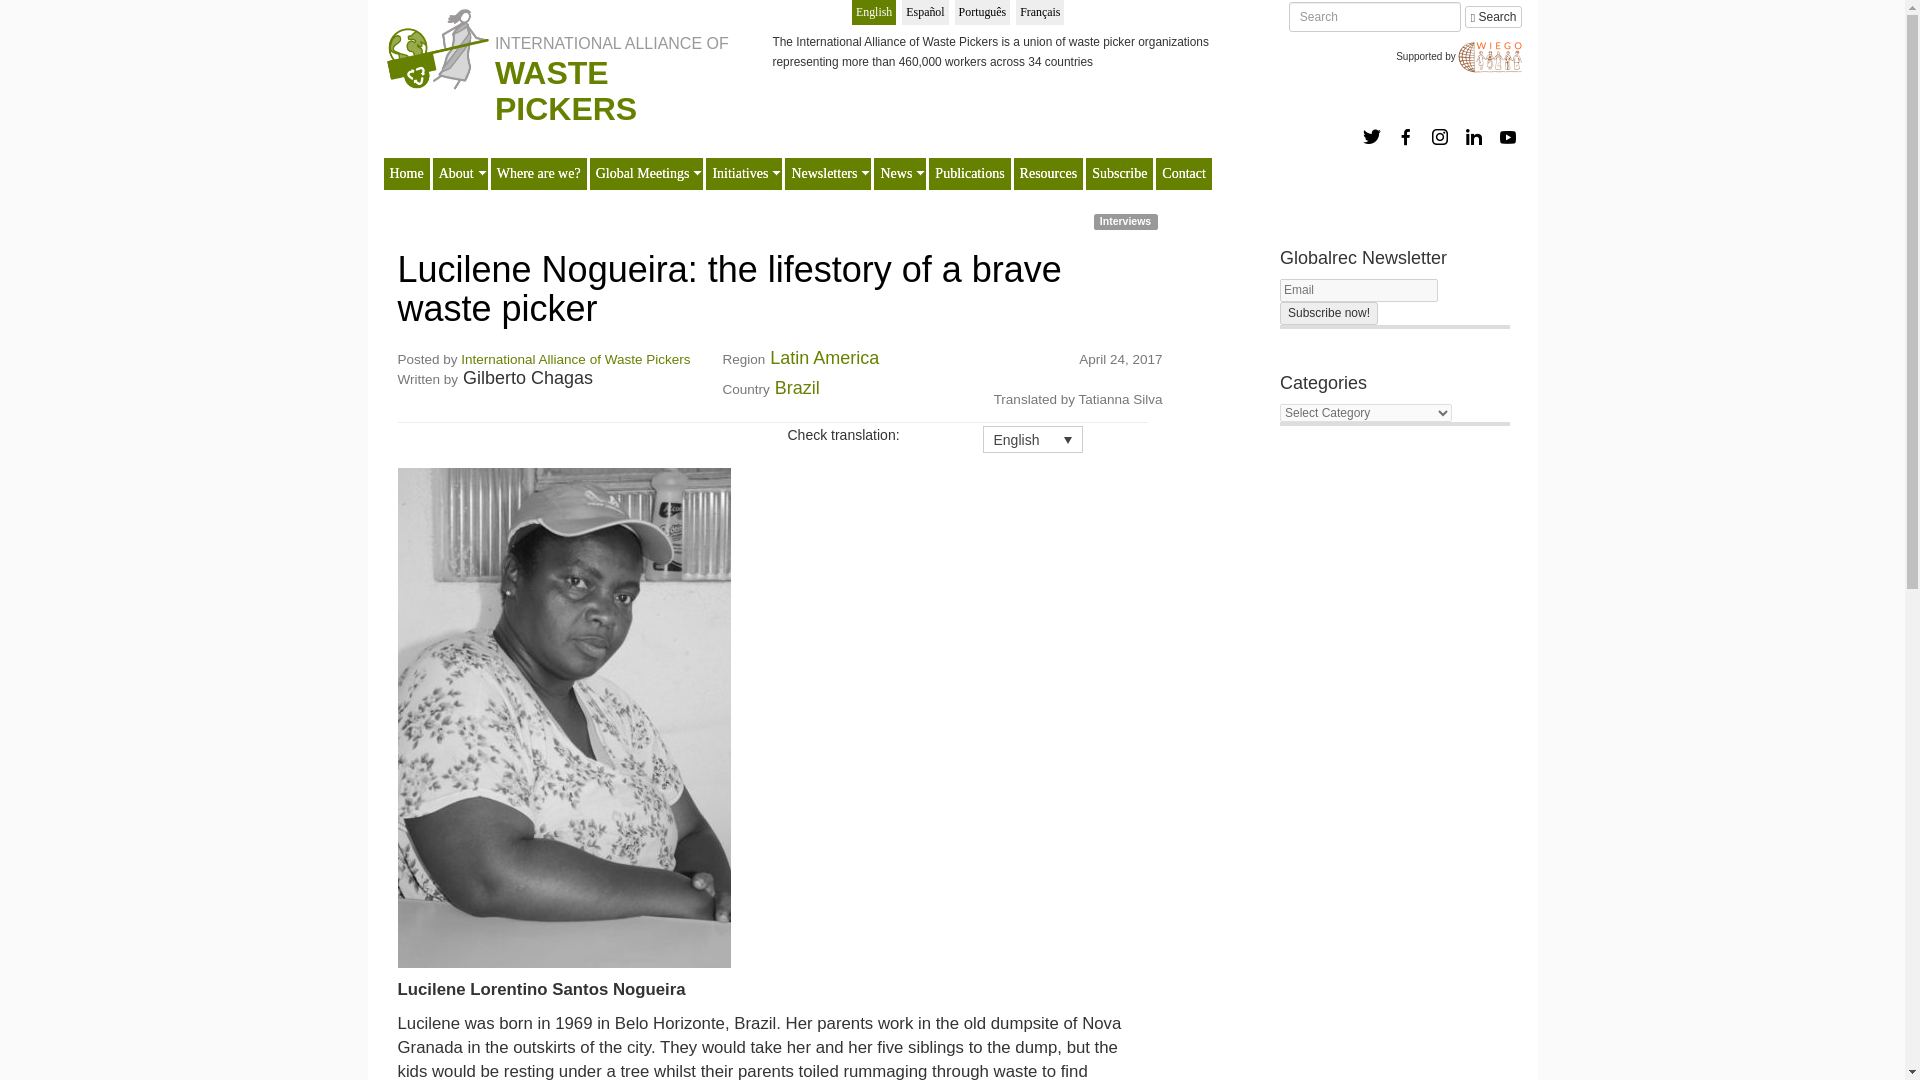 Image resolution: width=1920 pixels, height=1080 pixels. I want to click on Where are we?, so click(538, 138).